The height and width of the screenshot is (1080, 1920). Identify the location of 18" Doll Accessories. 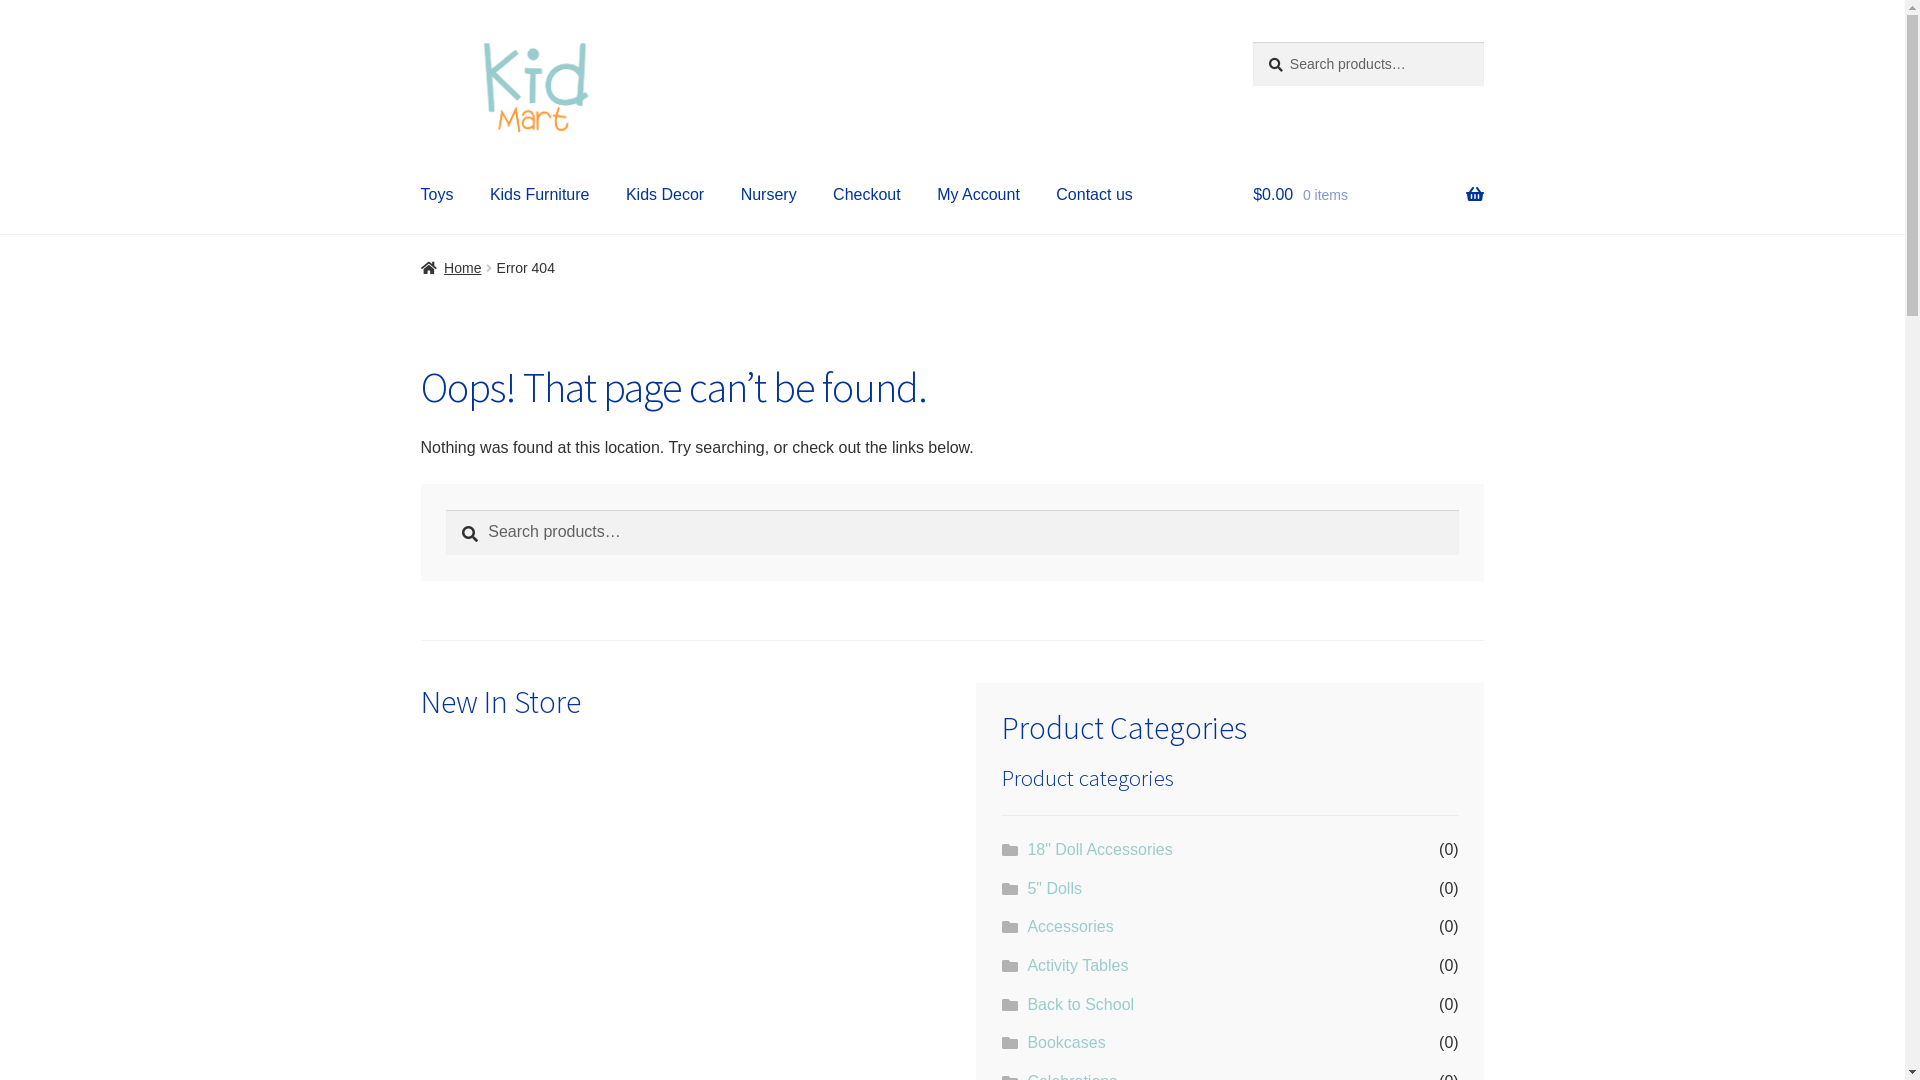
(1100, 850).